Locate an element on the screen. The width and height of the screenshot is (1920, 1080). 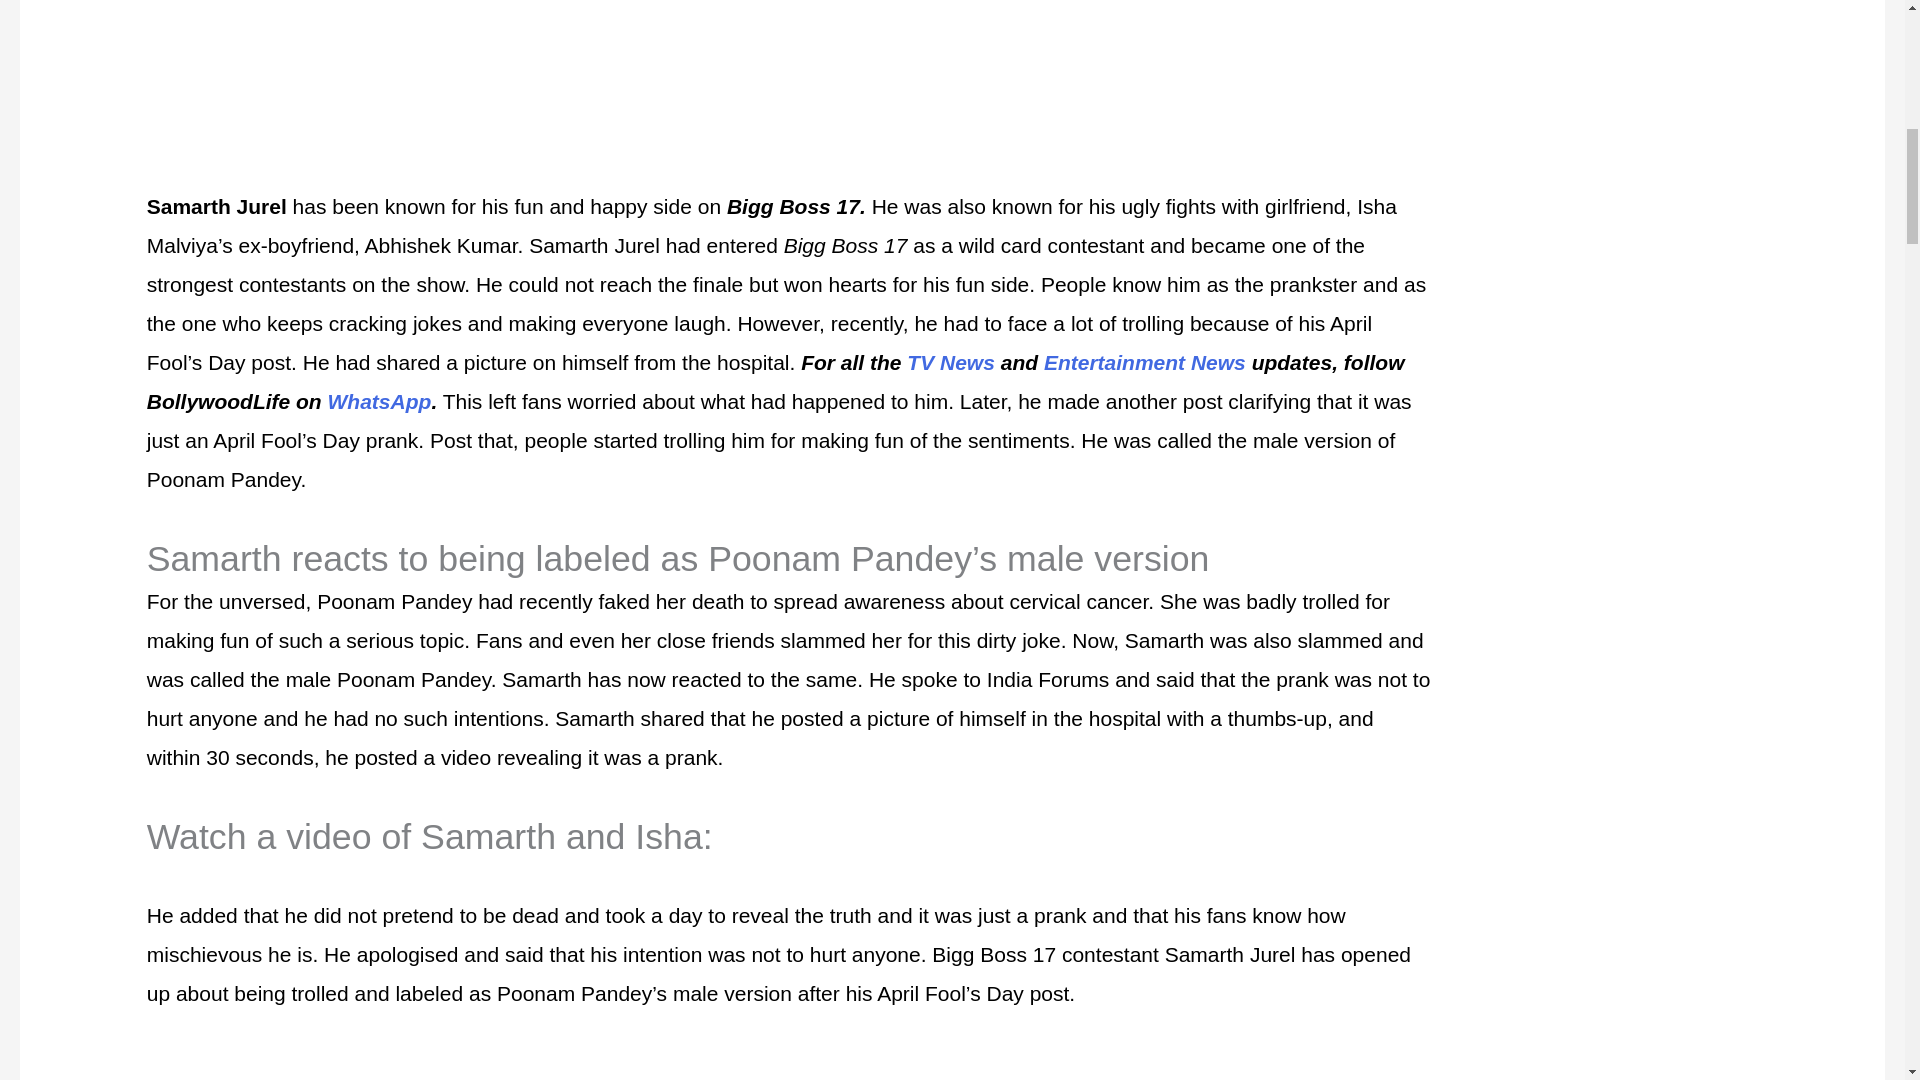
WhatsApp is located at coordinates (380, 400).